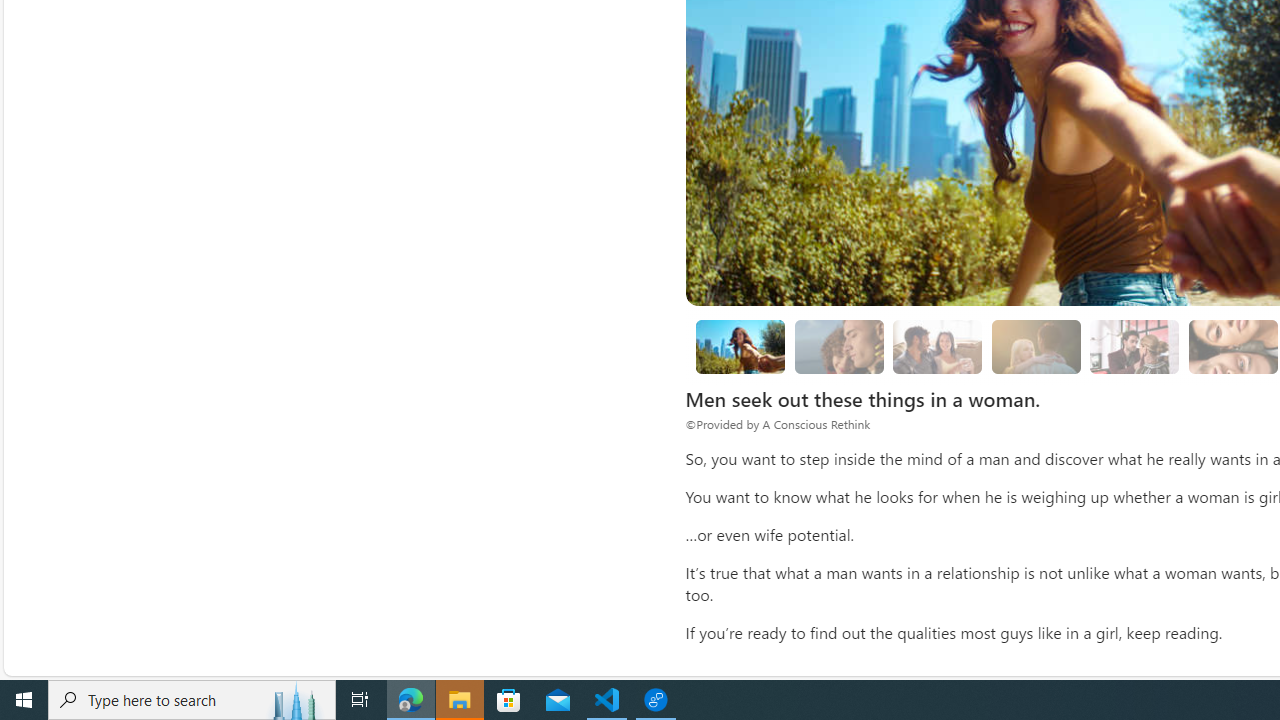  Describe the element at coordinates (544, 176) in the screenshot. I see `tab-2` at that location.